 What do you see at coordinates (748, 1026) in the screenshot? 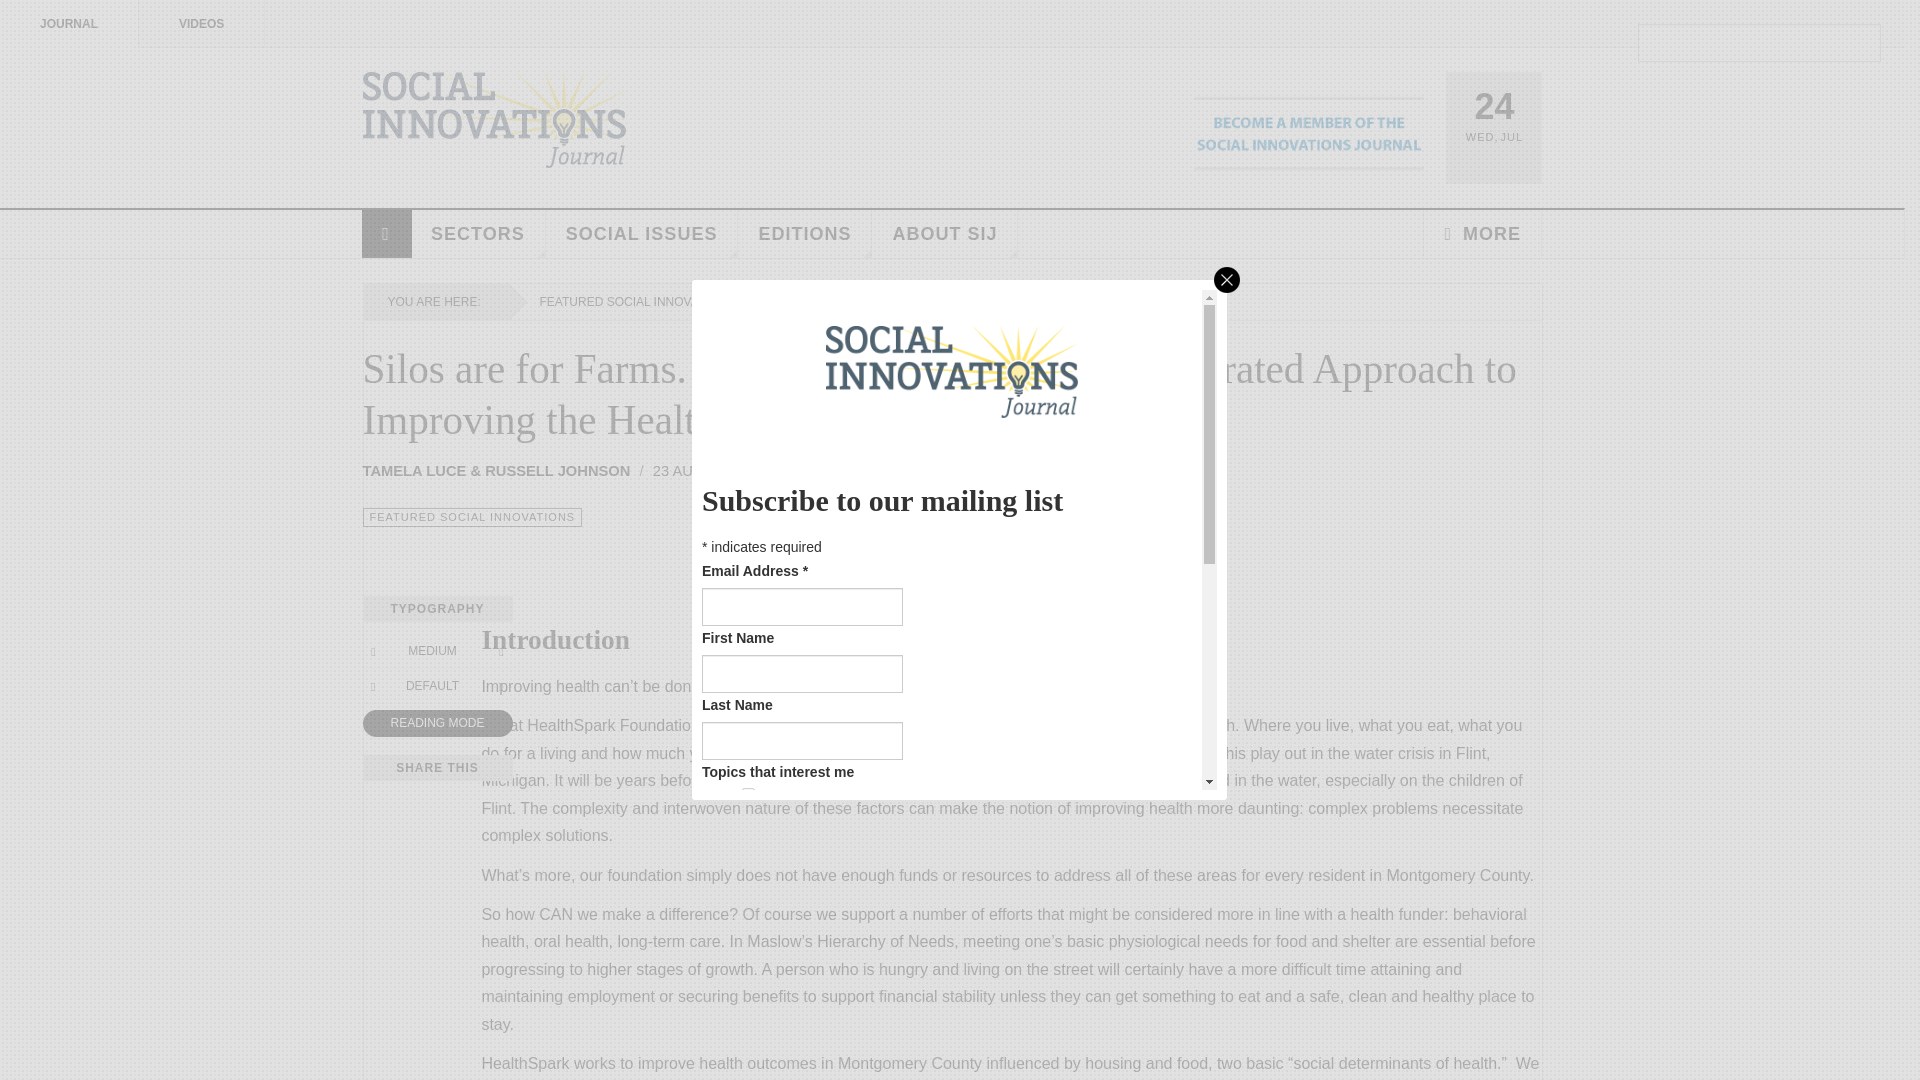
I see `256` at bounding box center [748, 1026].